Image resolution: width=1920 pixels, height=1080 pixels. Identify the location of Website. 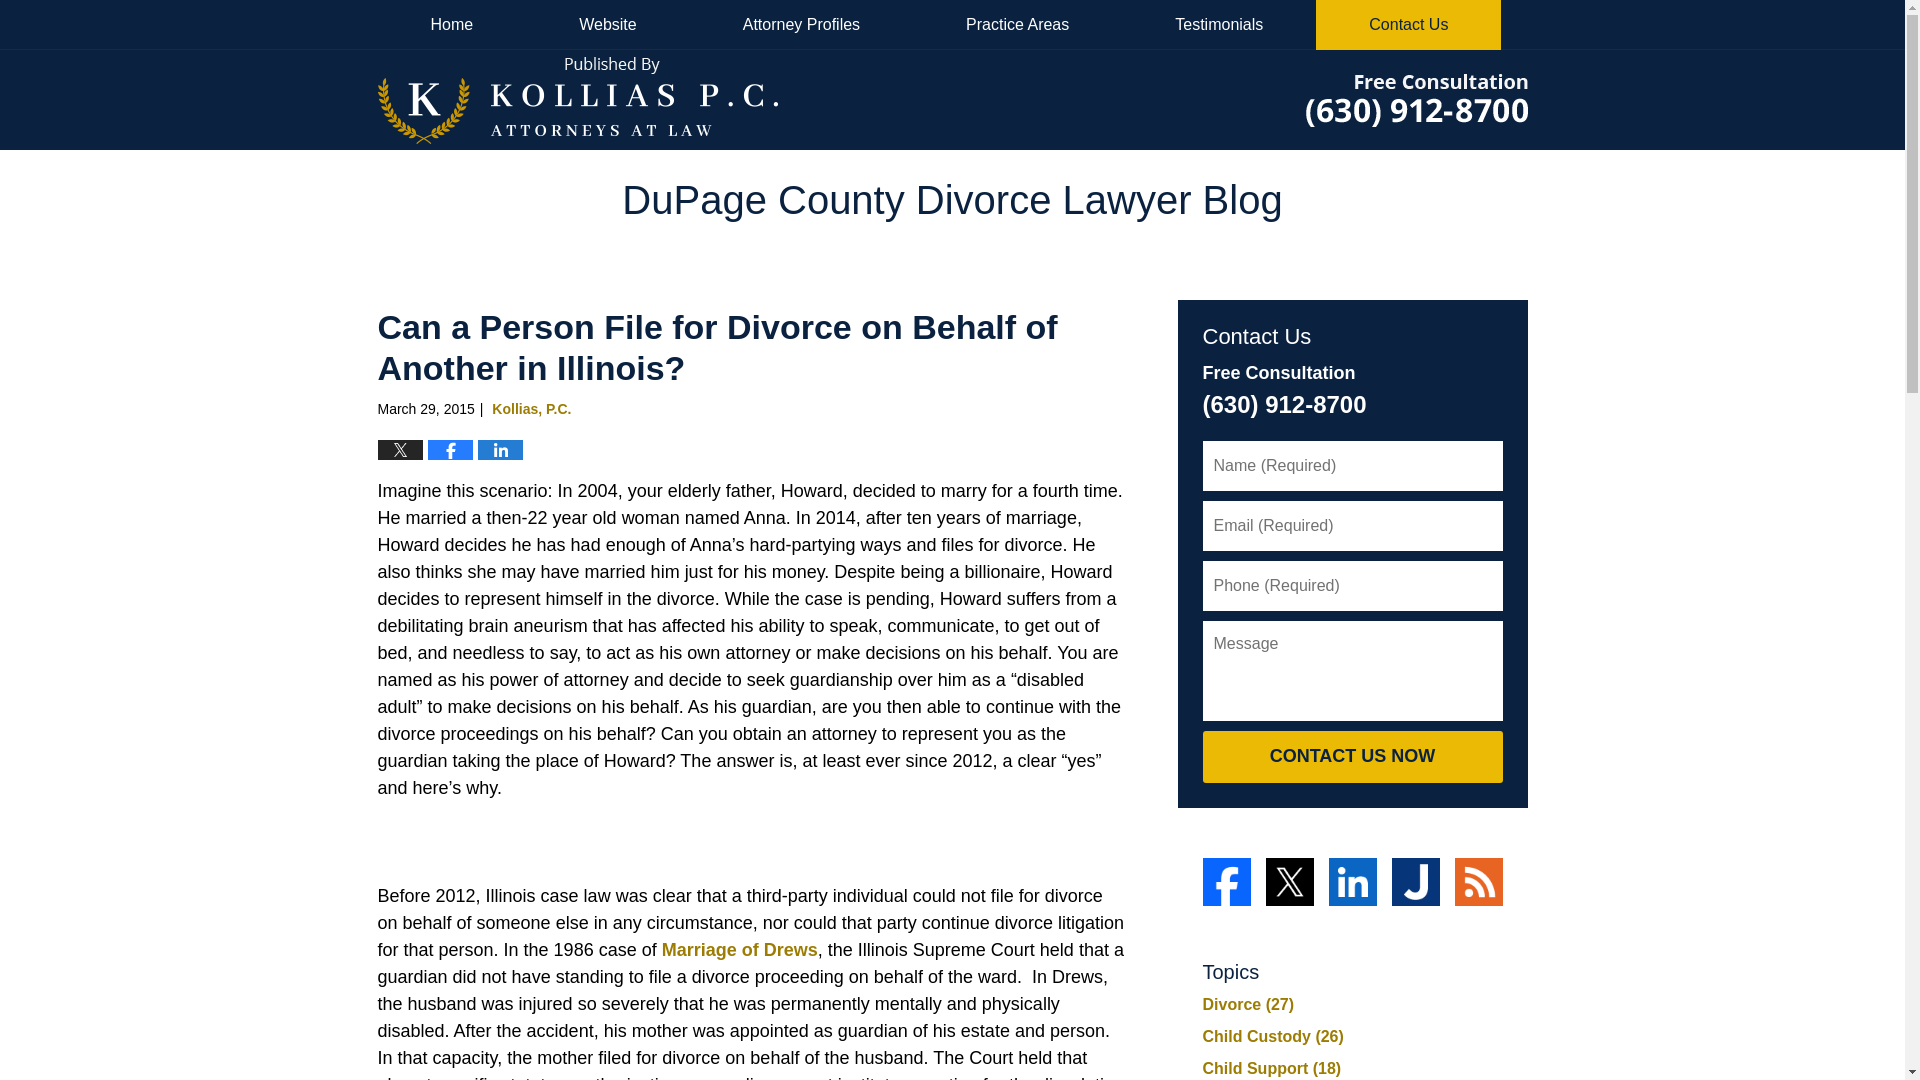
(608, 24).